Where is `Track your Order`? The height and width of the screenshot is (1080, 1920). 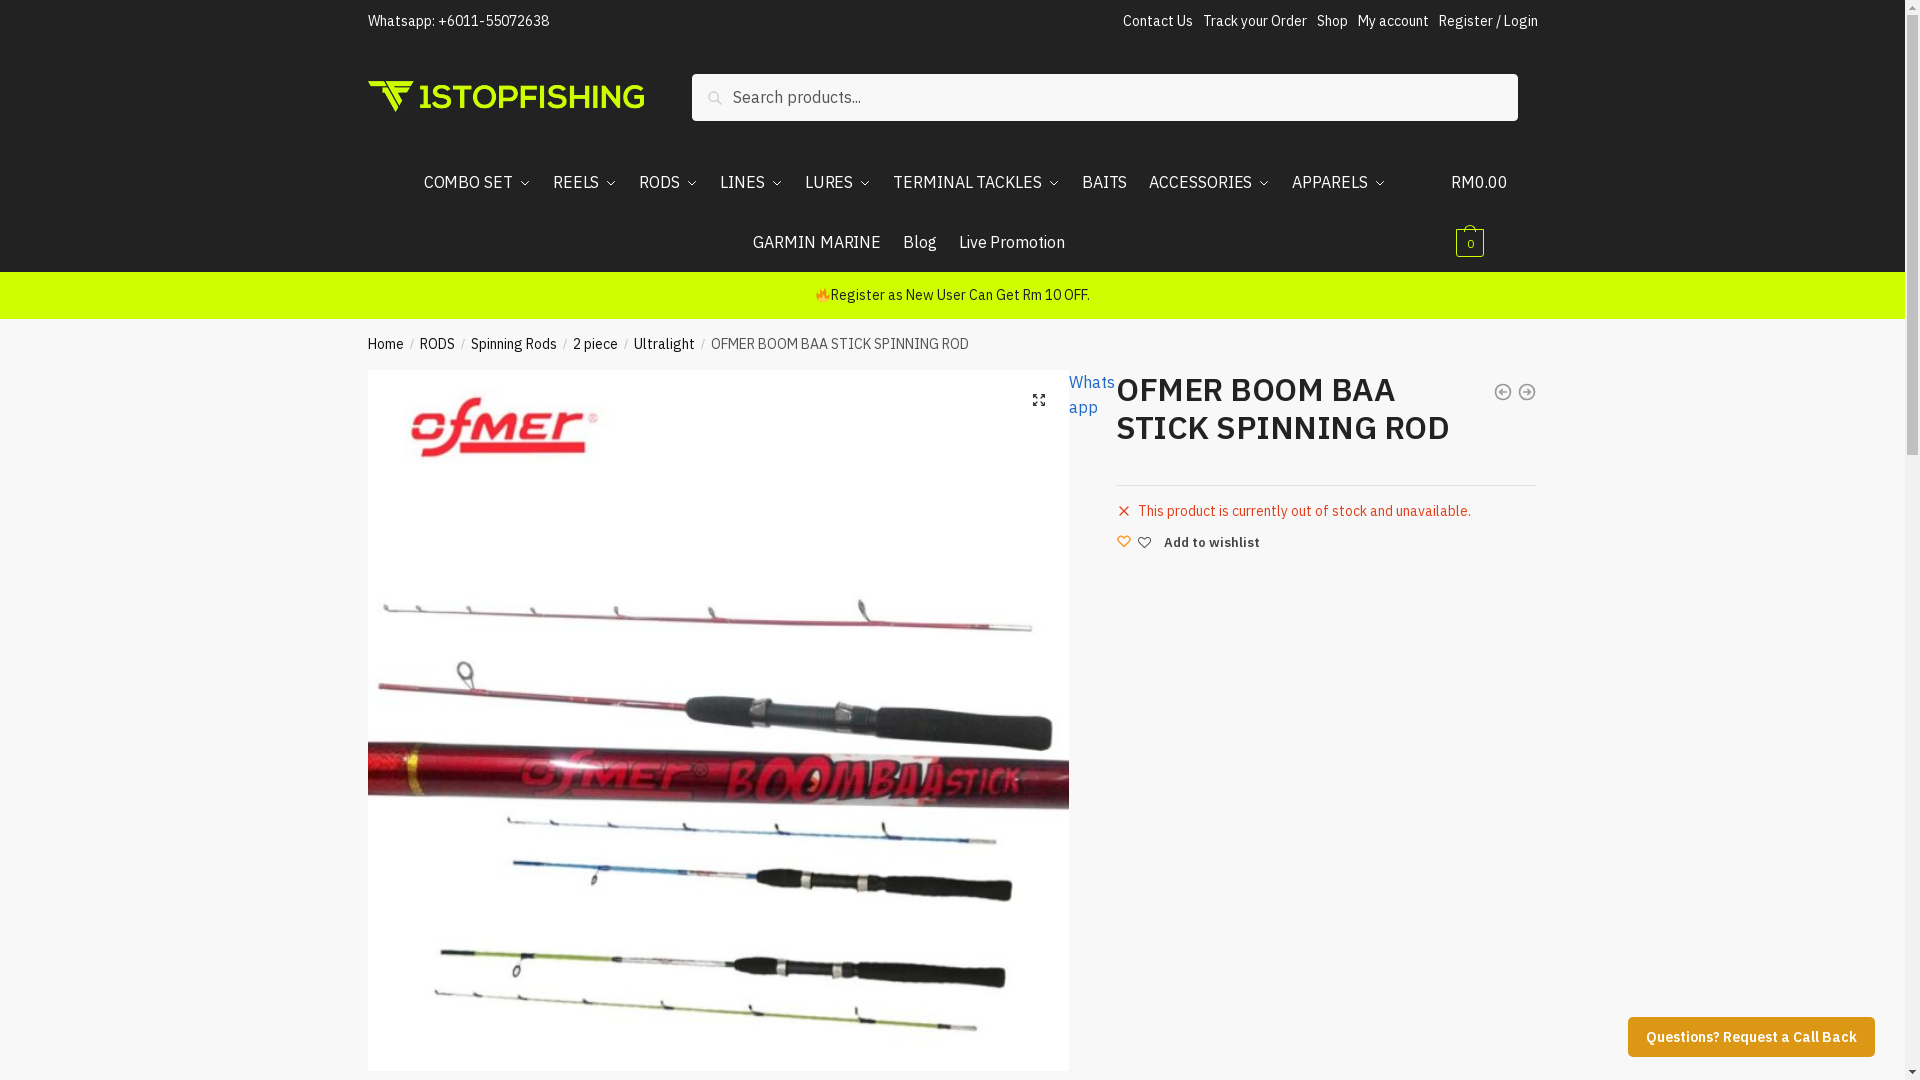 Track your Order is located at coordinates (1254, 21).